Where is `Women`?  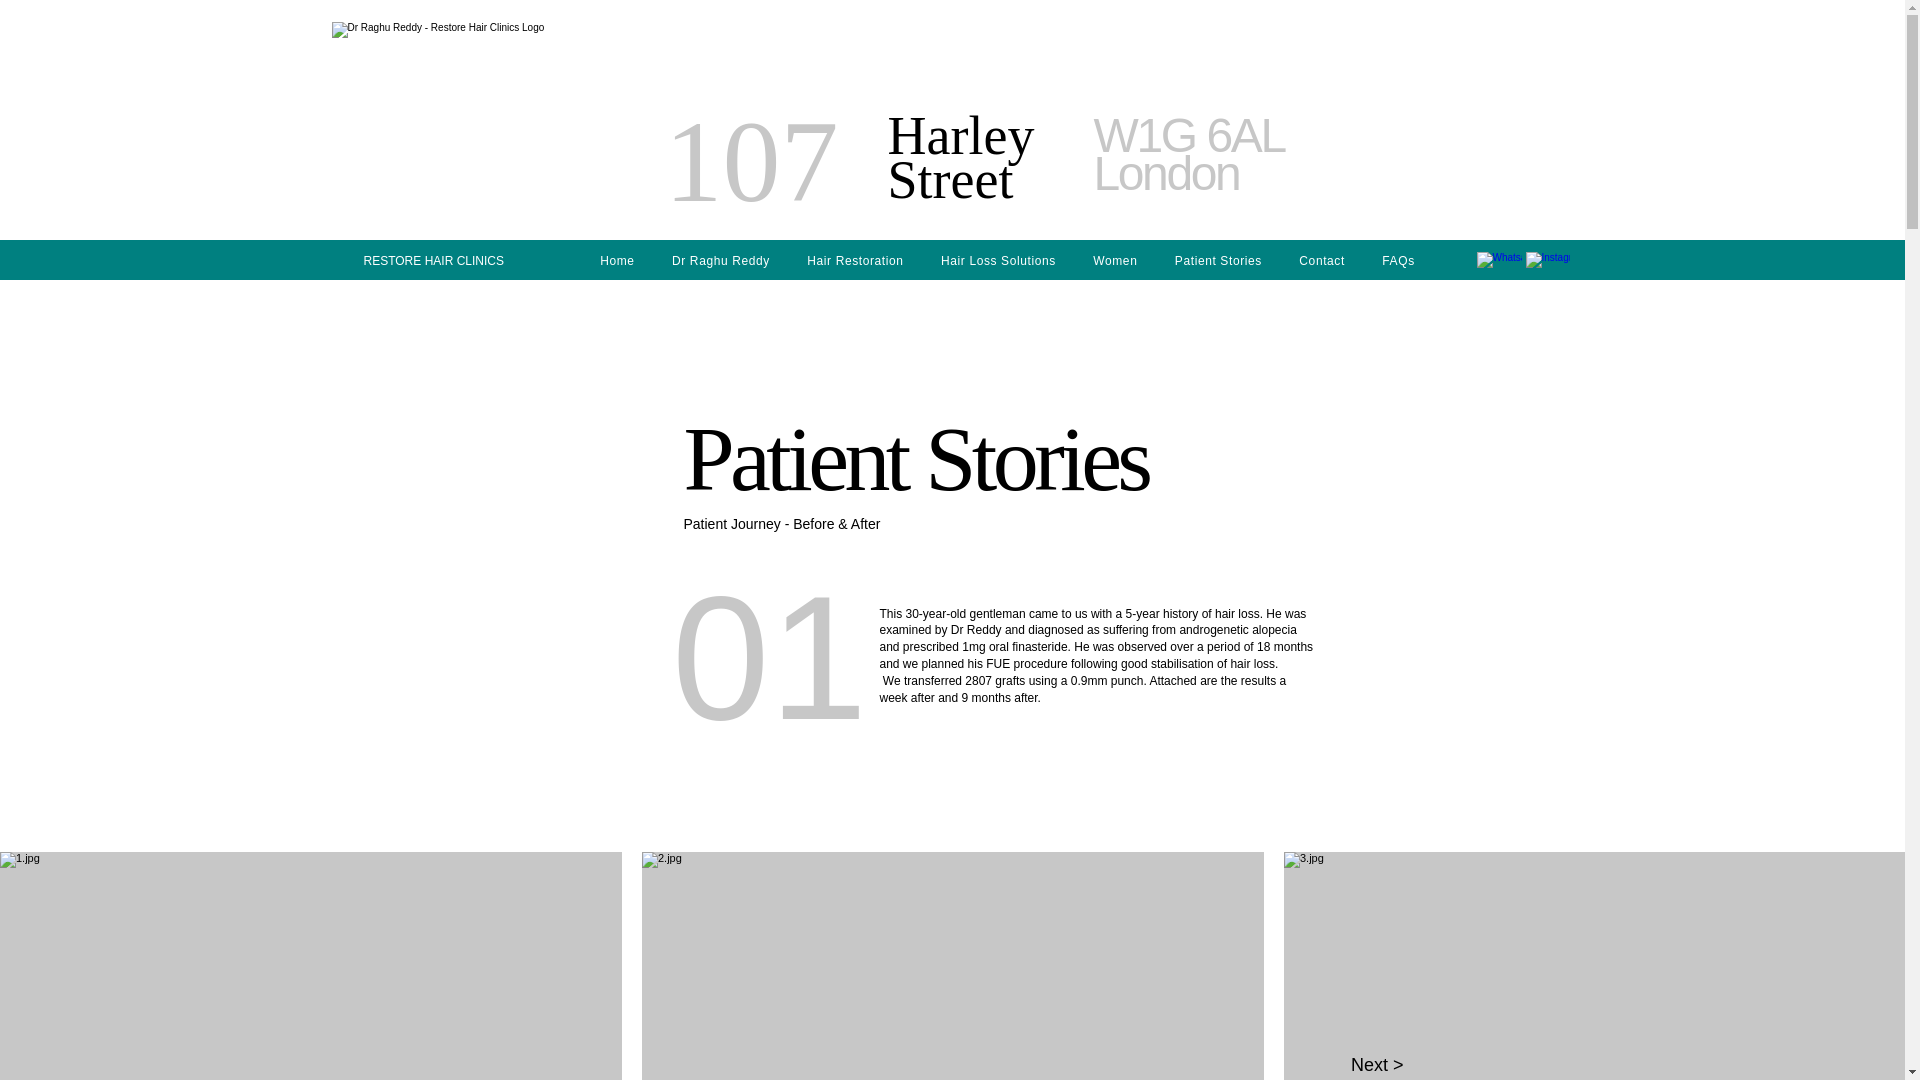
Women is located at coordinates (720, 260).